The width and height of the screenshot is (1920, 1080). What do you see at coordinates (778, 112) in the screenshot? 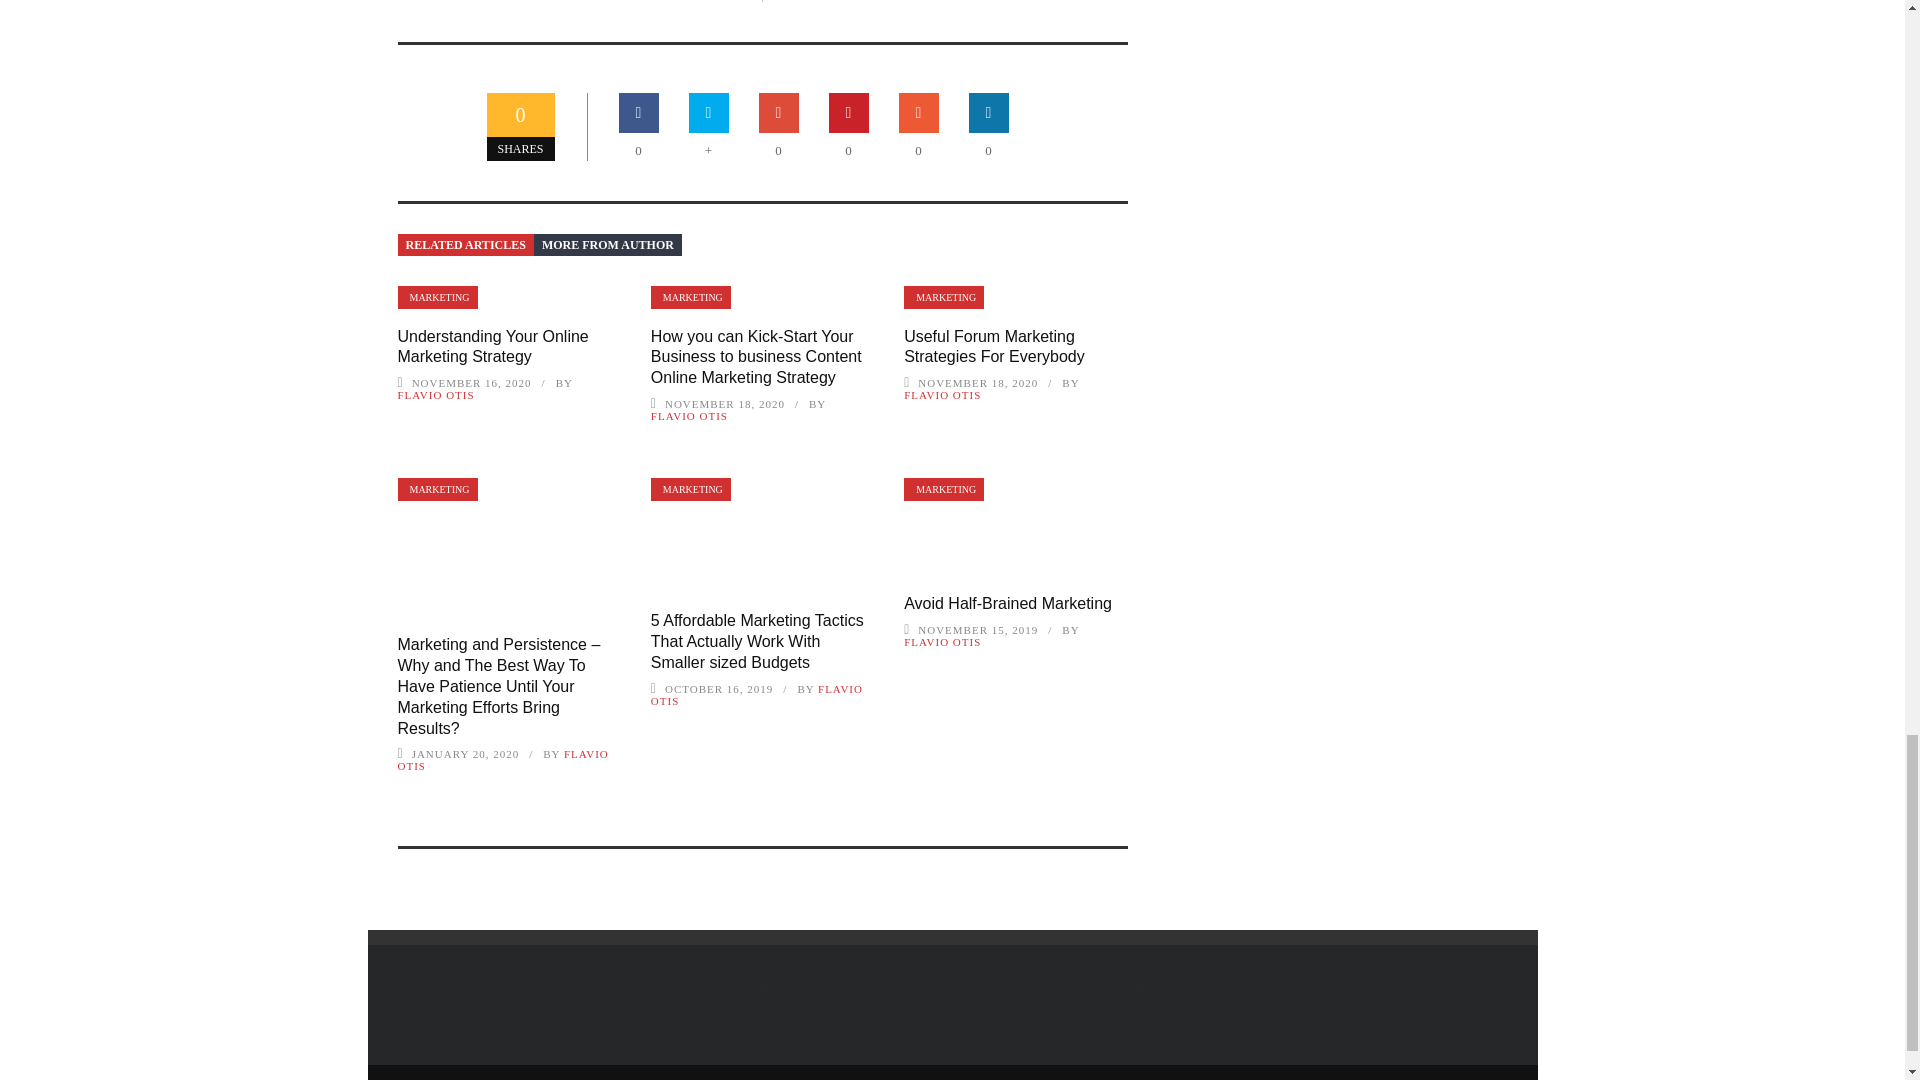
I see `Google Plus` at bounding box center [778, 112].